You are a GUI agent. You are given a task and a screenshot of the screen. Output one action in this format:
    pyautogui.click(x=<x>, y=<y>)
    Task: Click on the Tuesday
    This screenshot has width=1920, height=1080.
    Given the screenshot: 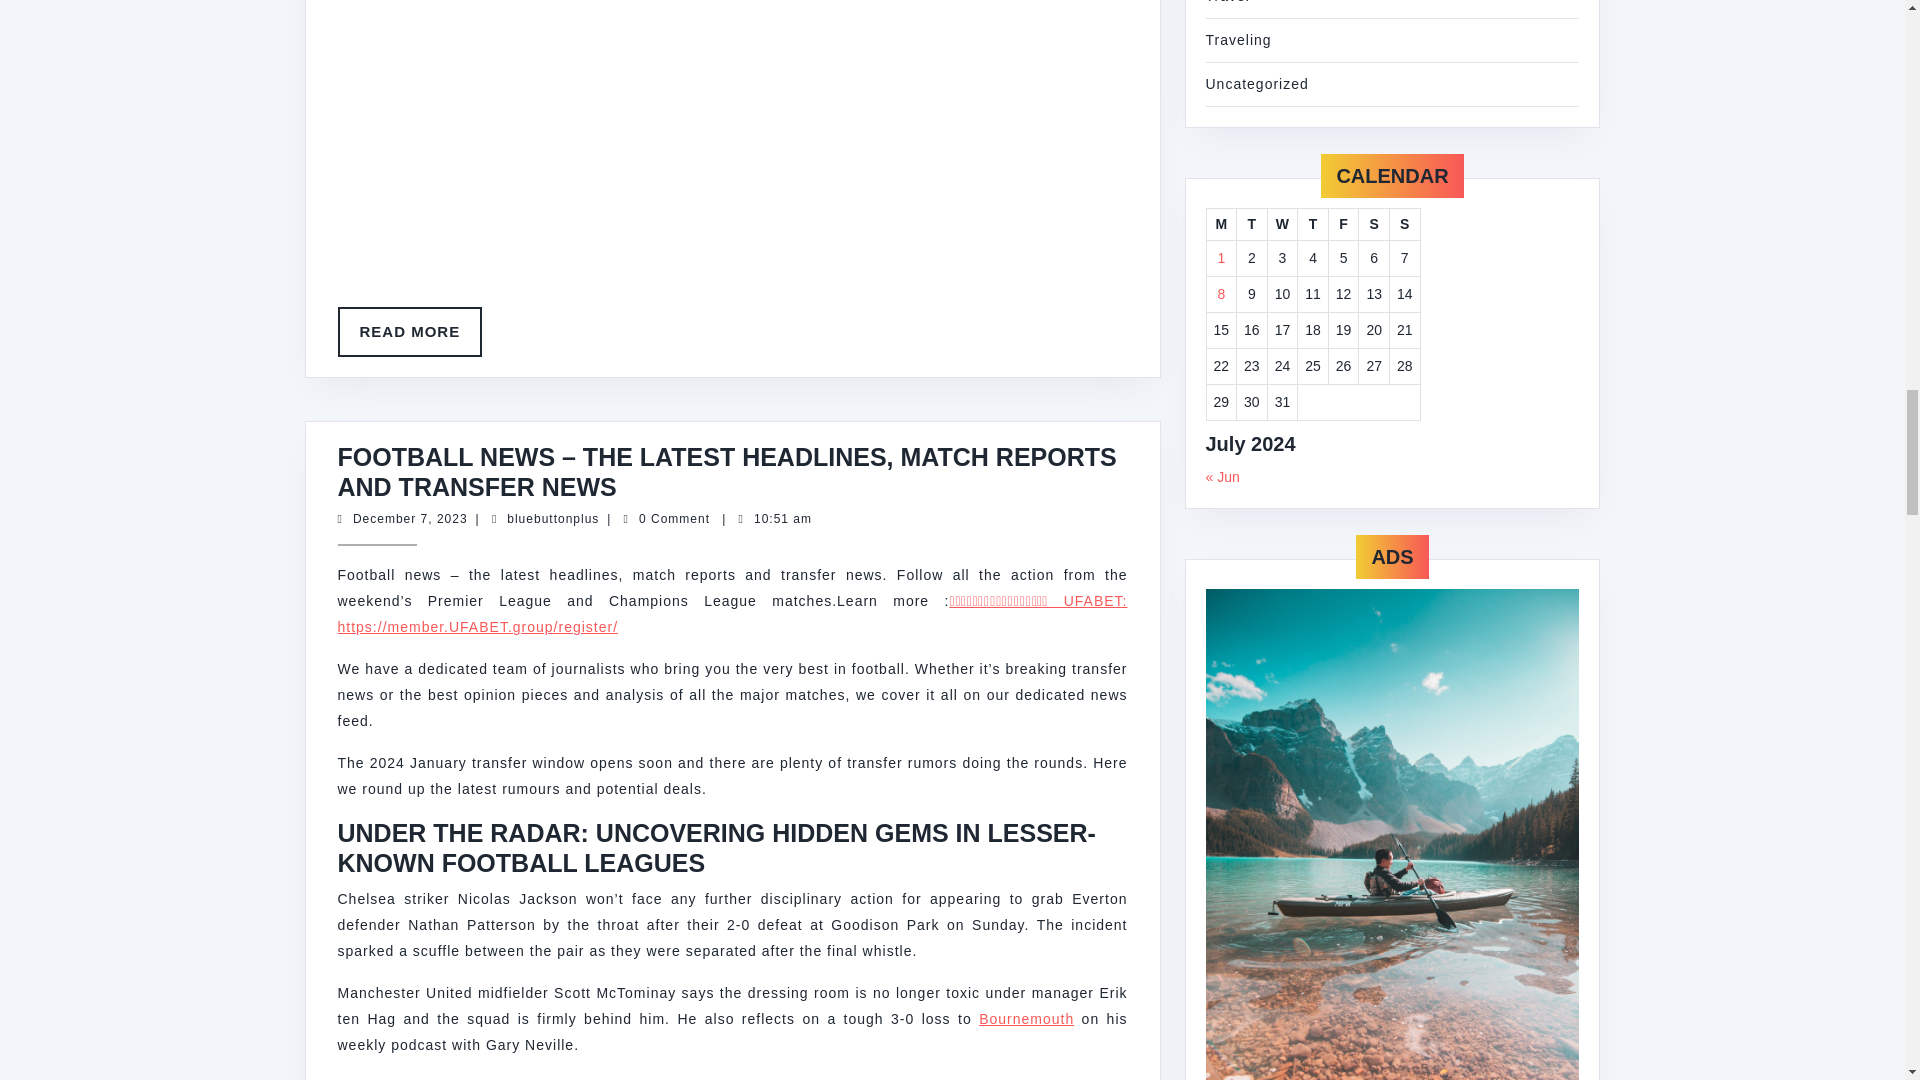 What is the action you would take?
    pyautogui.click(x=1374, y=224)
    